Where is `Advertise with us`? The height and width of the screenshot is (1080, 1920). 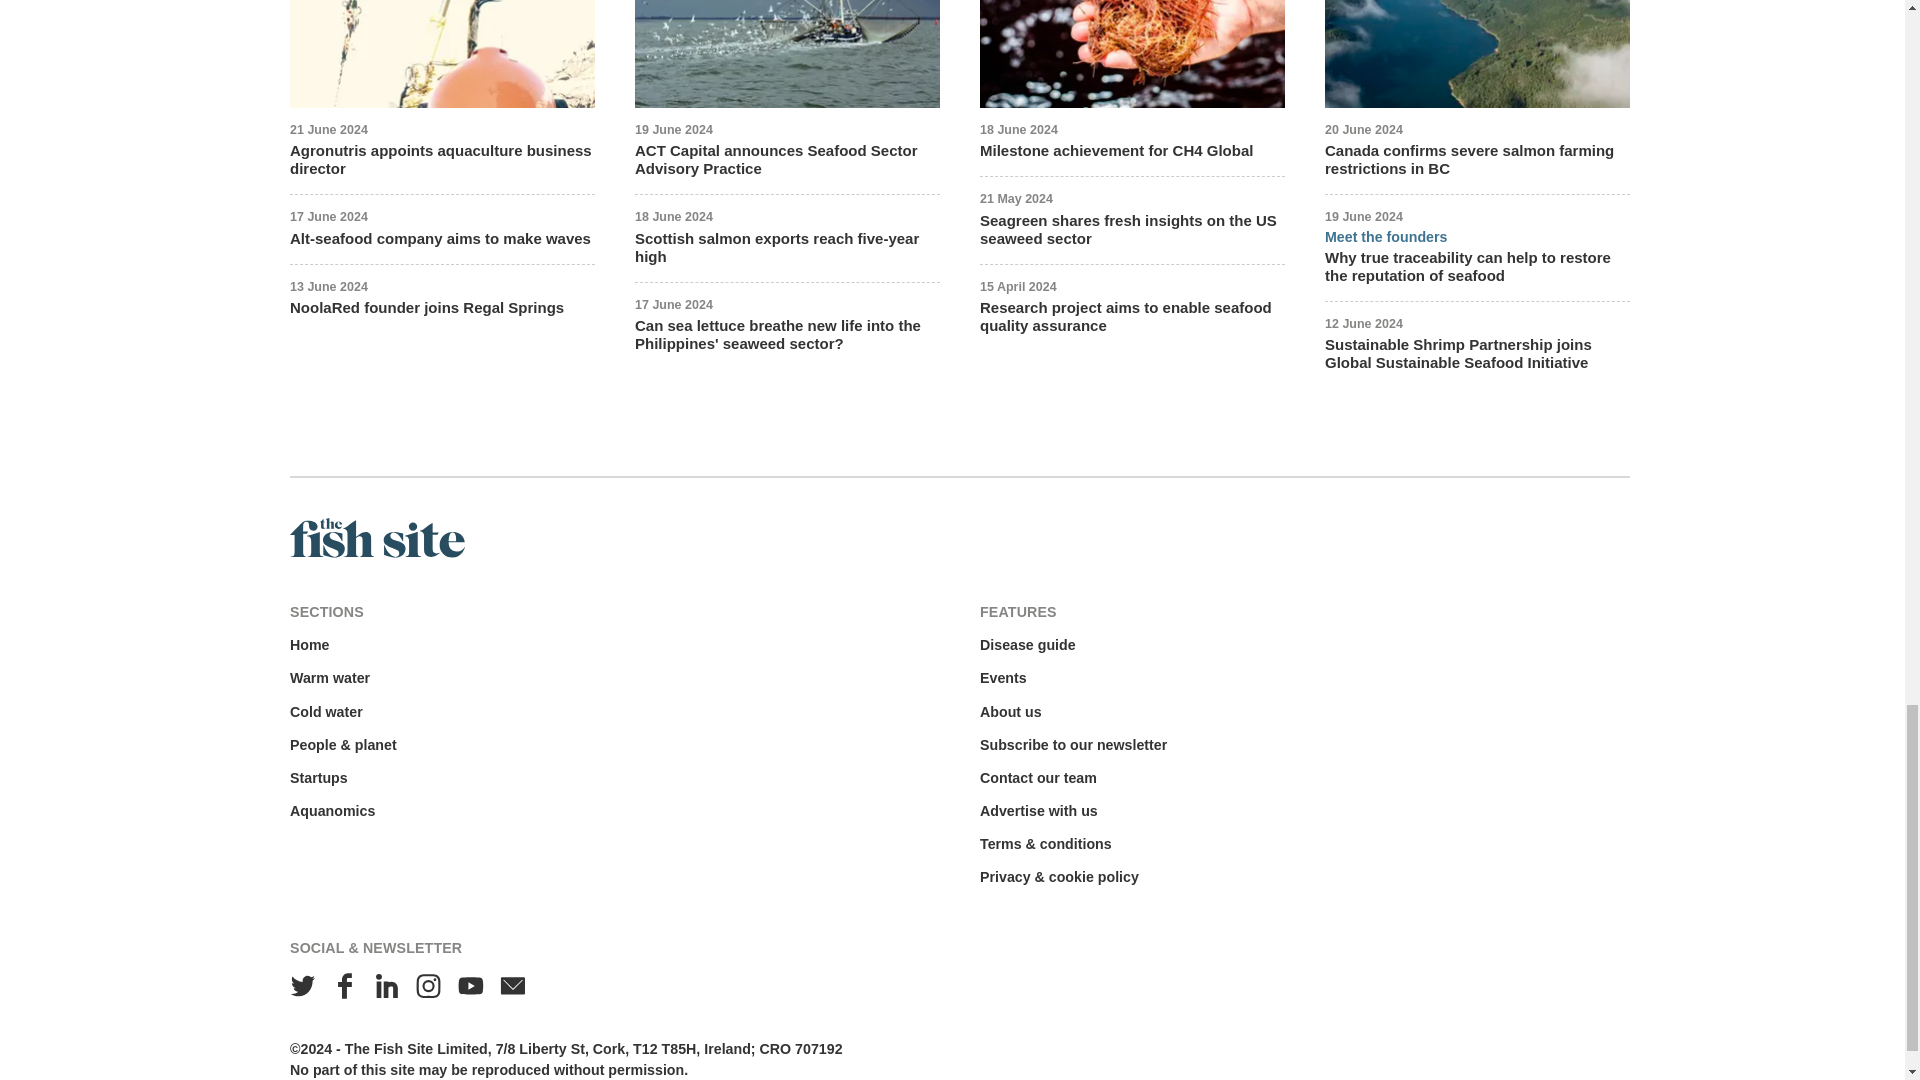 Advertise with us is located at coordinates (1038, 811).